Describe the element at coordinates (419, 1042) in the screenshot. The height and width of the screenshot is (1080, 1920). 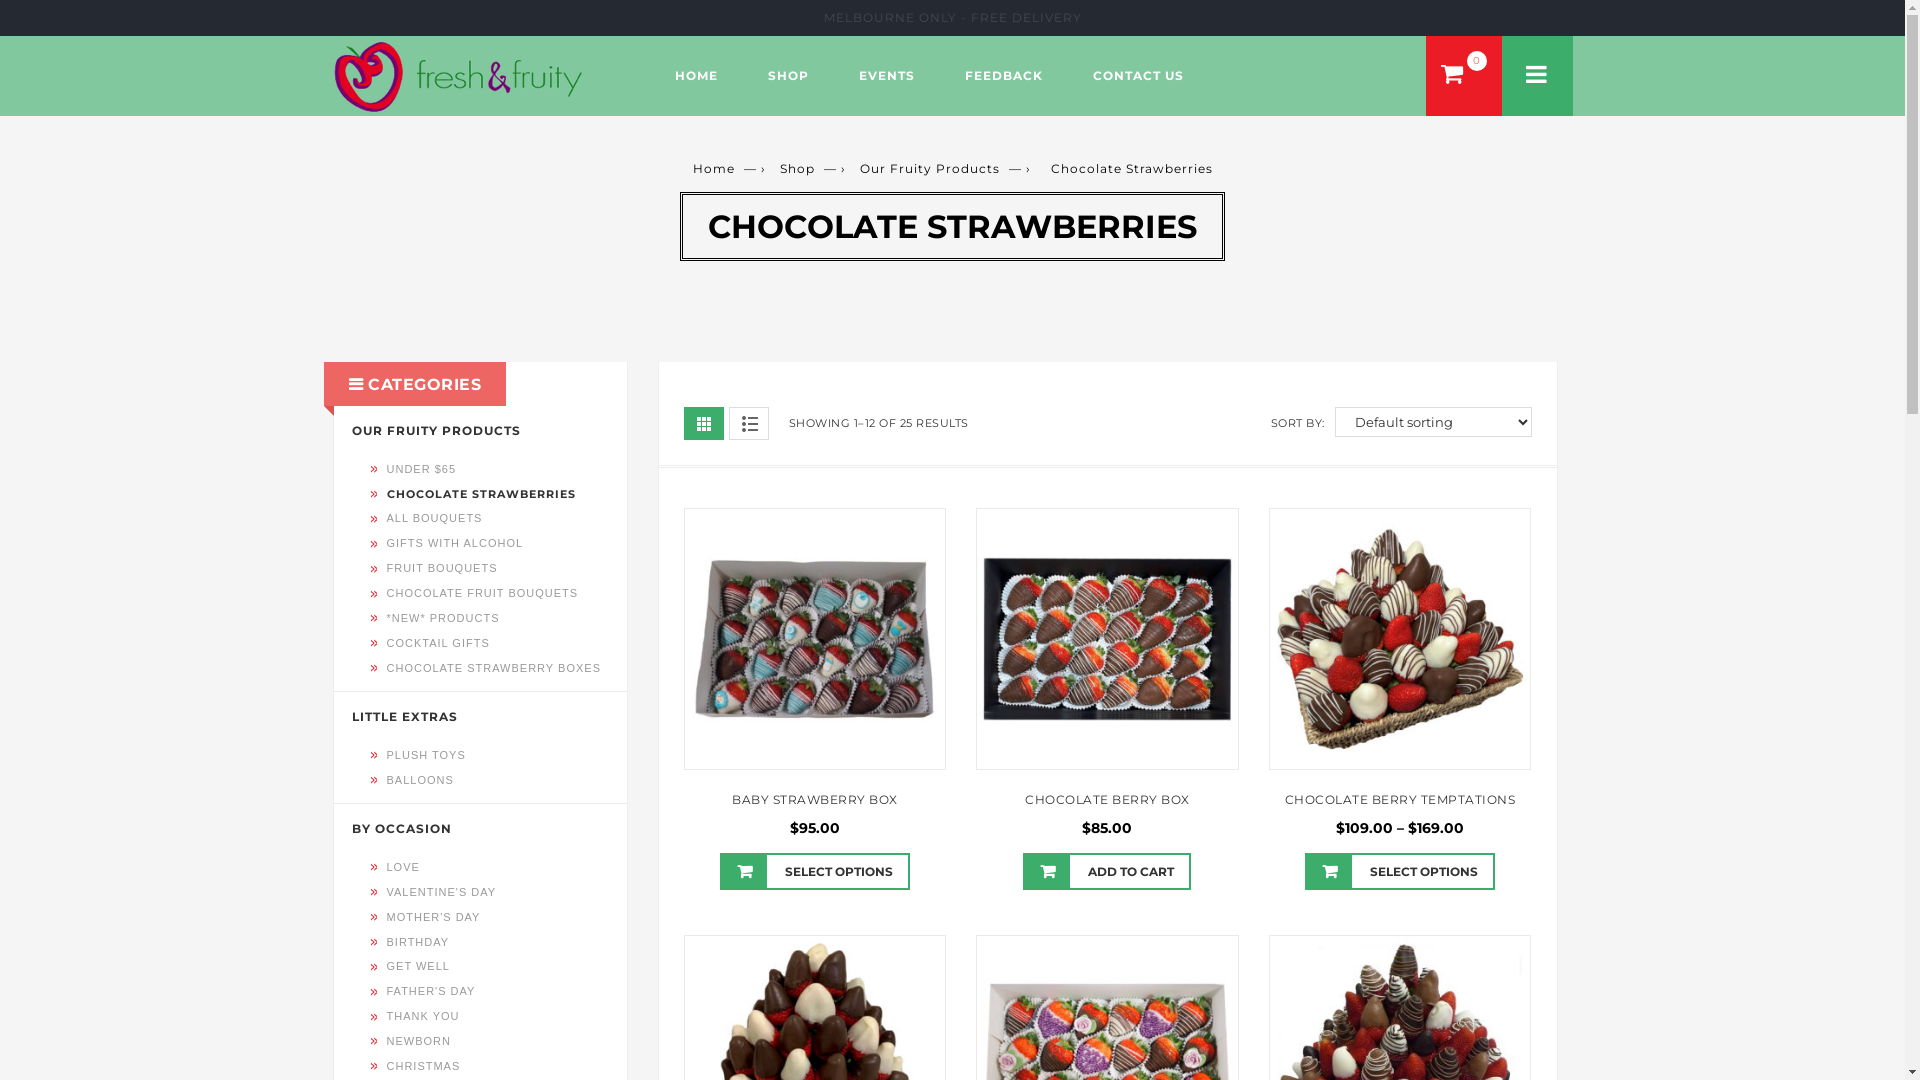
I see `NEWBORN` at that location.